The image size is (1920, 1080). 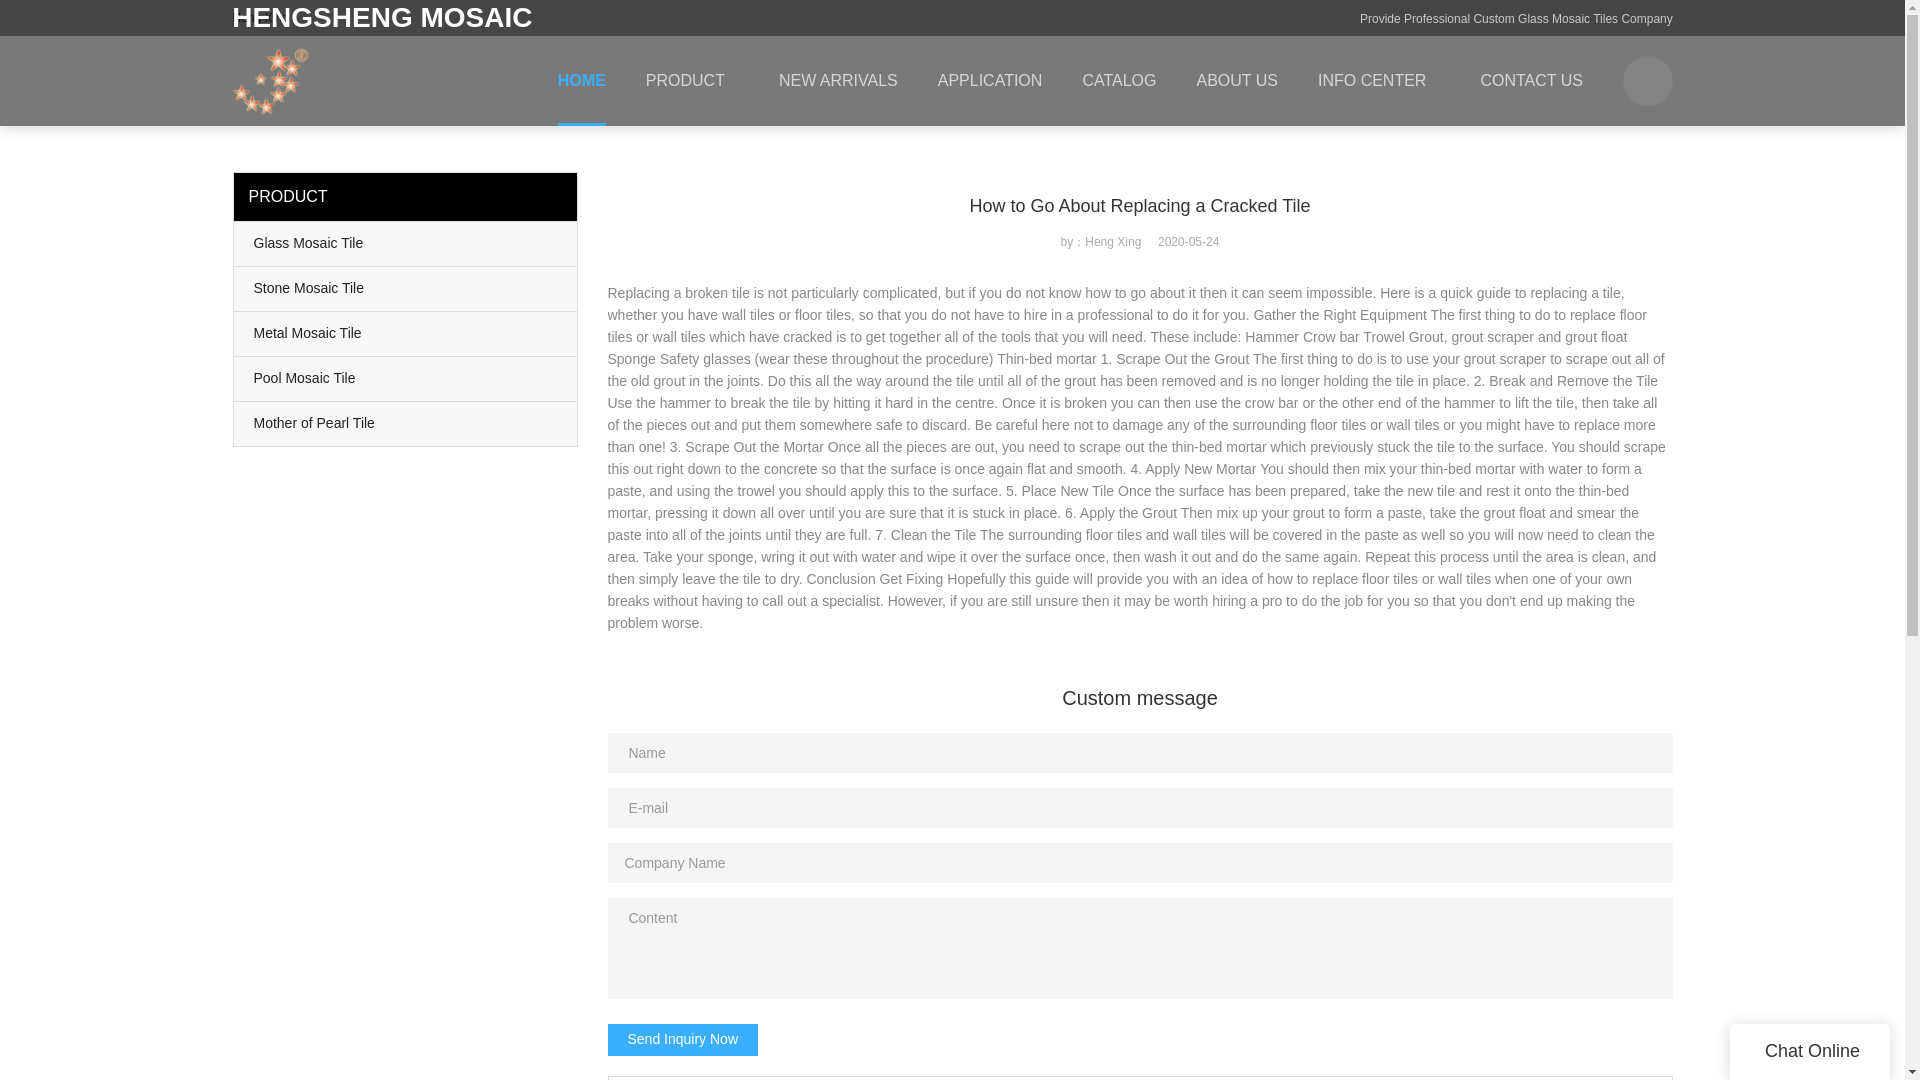 What do you see at coordinates (838, 80) in the screenshot?
I see `NEW ARRIVALS` at bounding box center [838, 80].